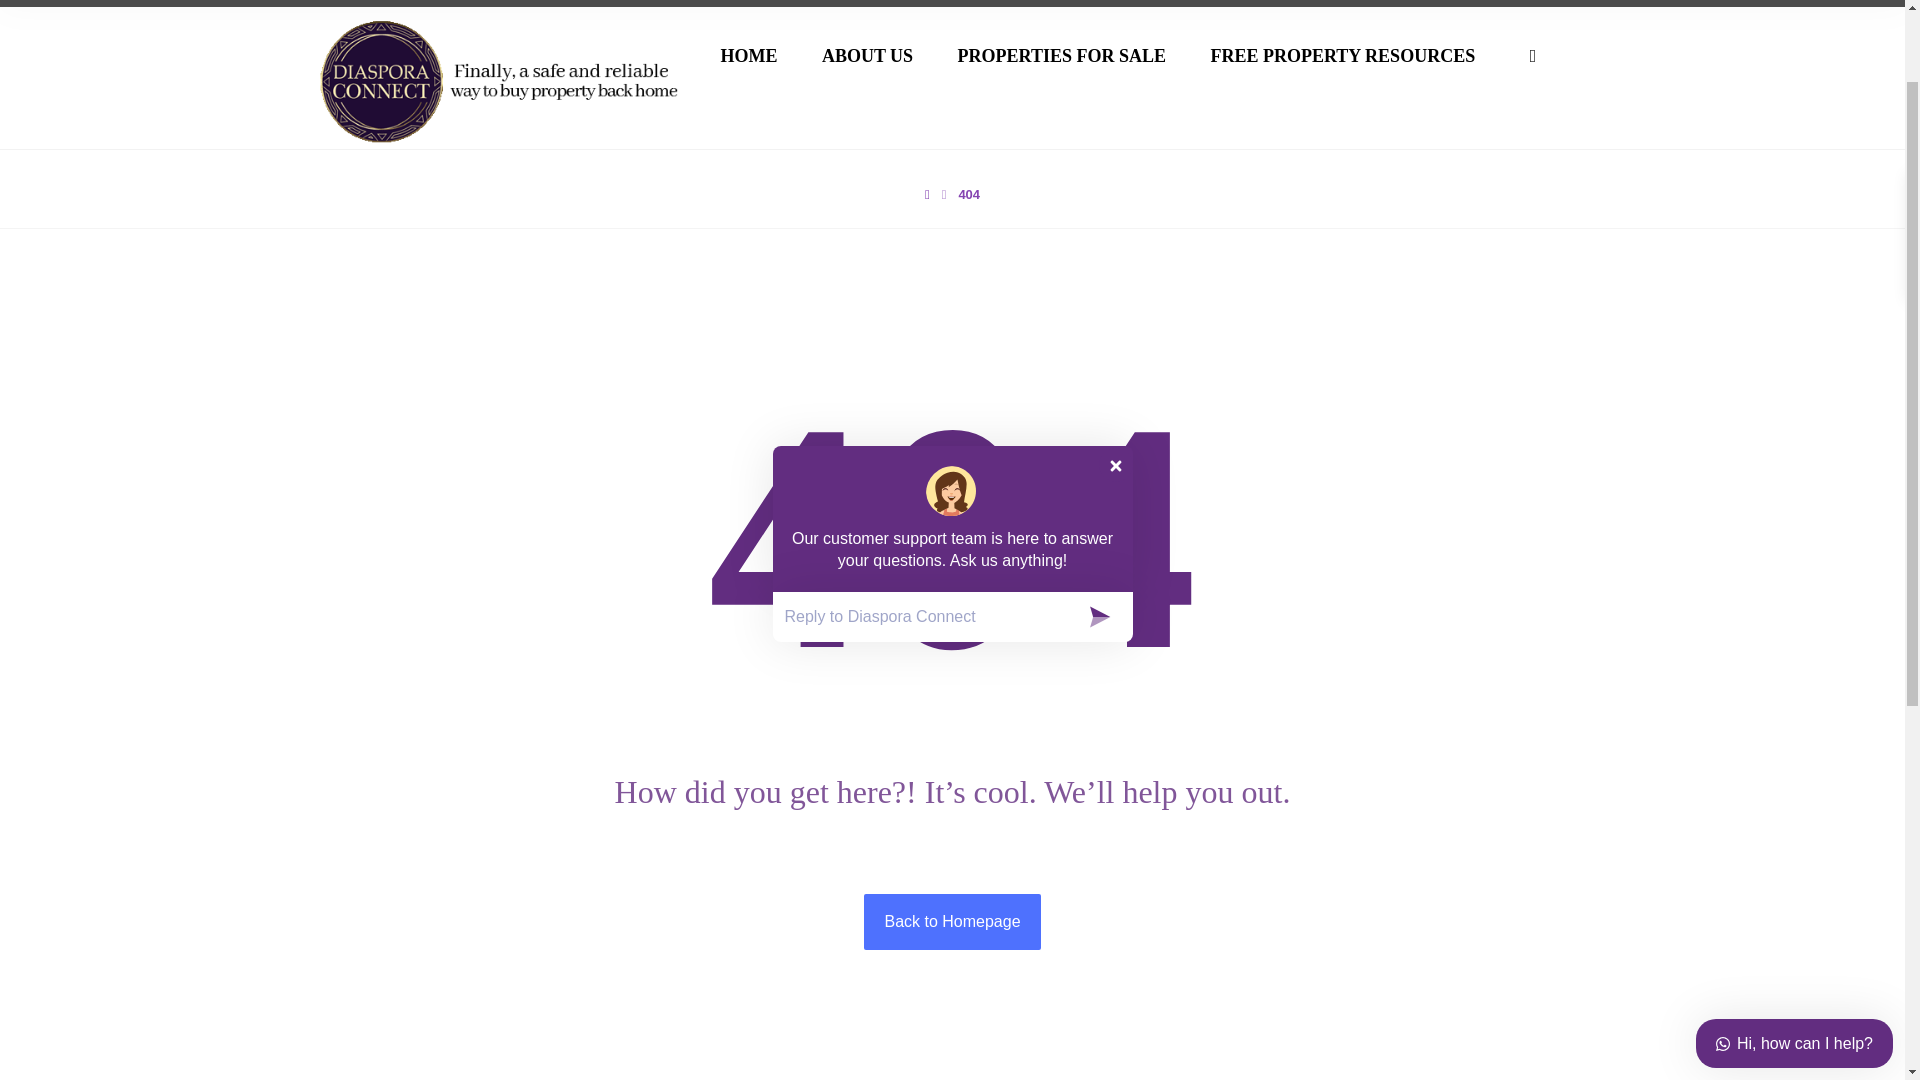 The width and height of the screenshot is (1920, 1080). What do you see at coordinates (866, 793) in the screenshot?
I see `Instagram` at bounding box center [866, 793].